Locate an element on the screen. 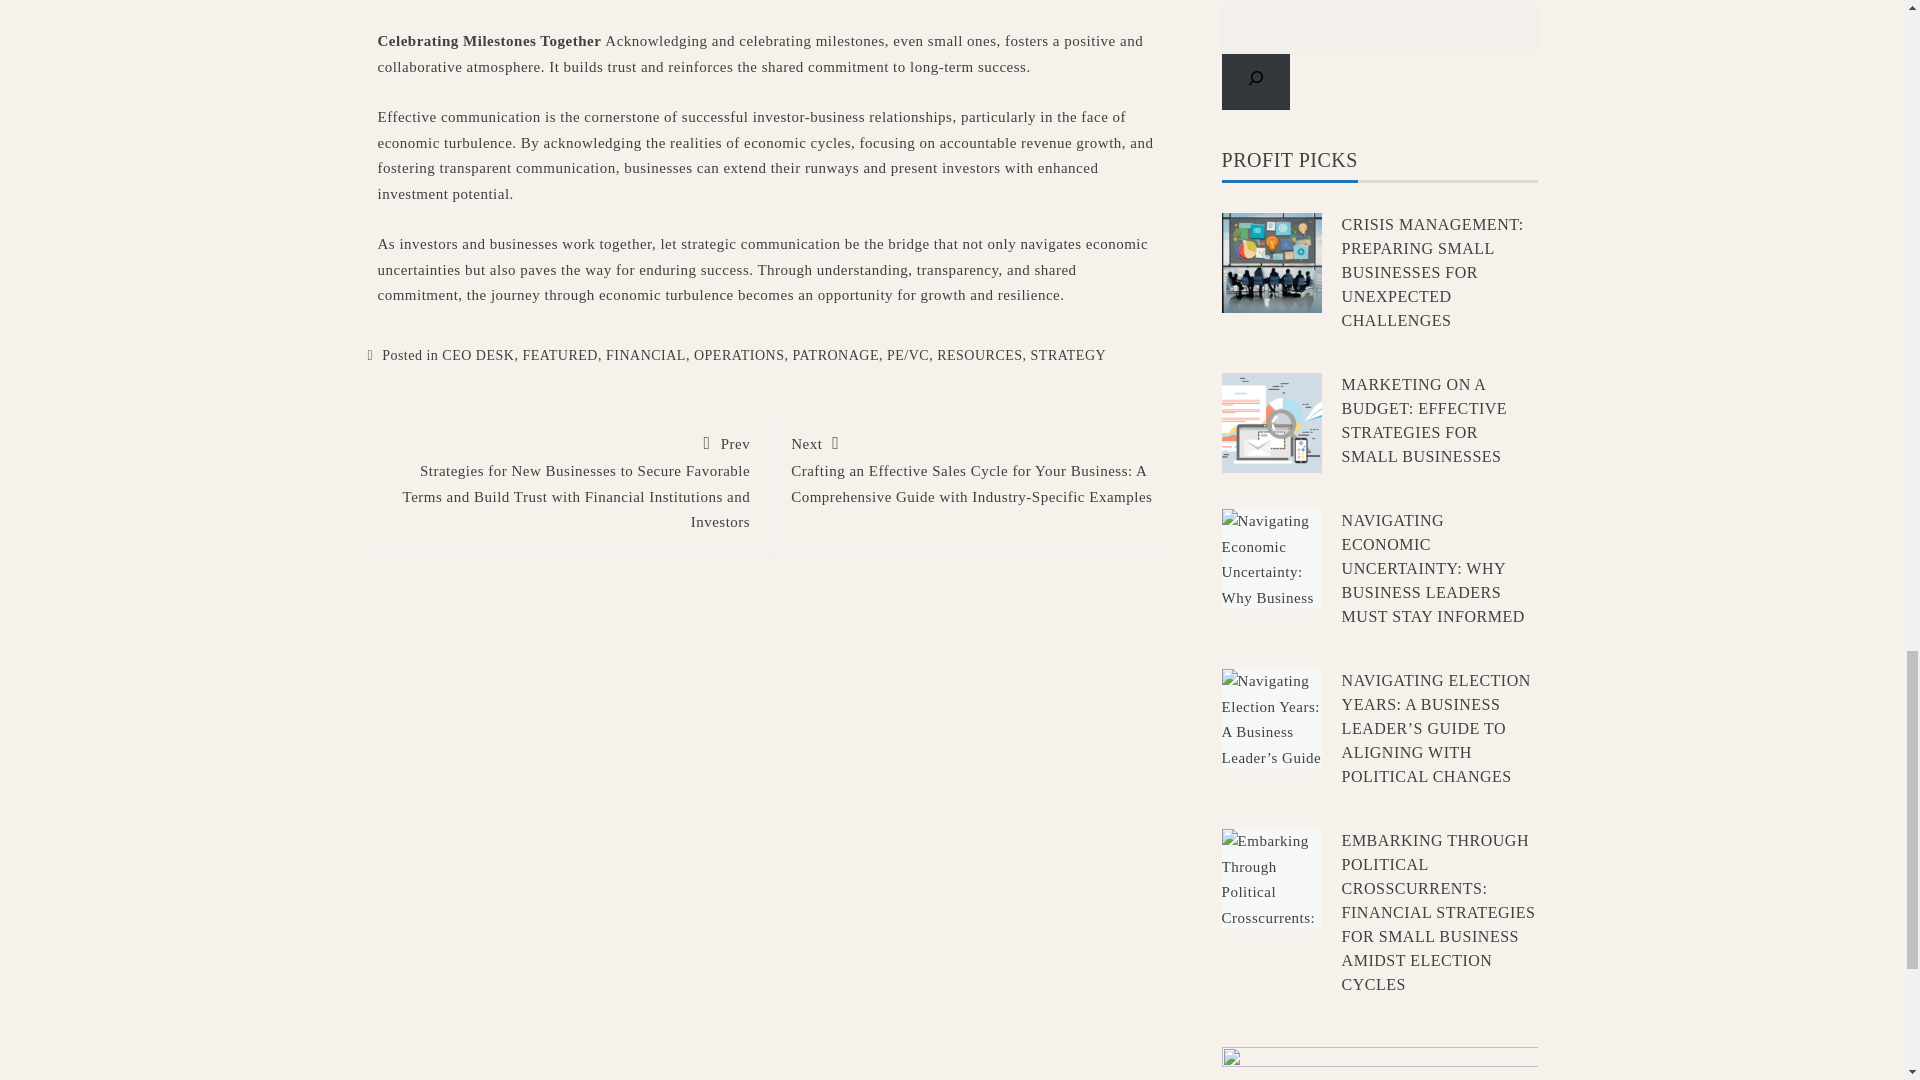  FEATURED is located at coordinates (560, 354).